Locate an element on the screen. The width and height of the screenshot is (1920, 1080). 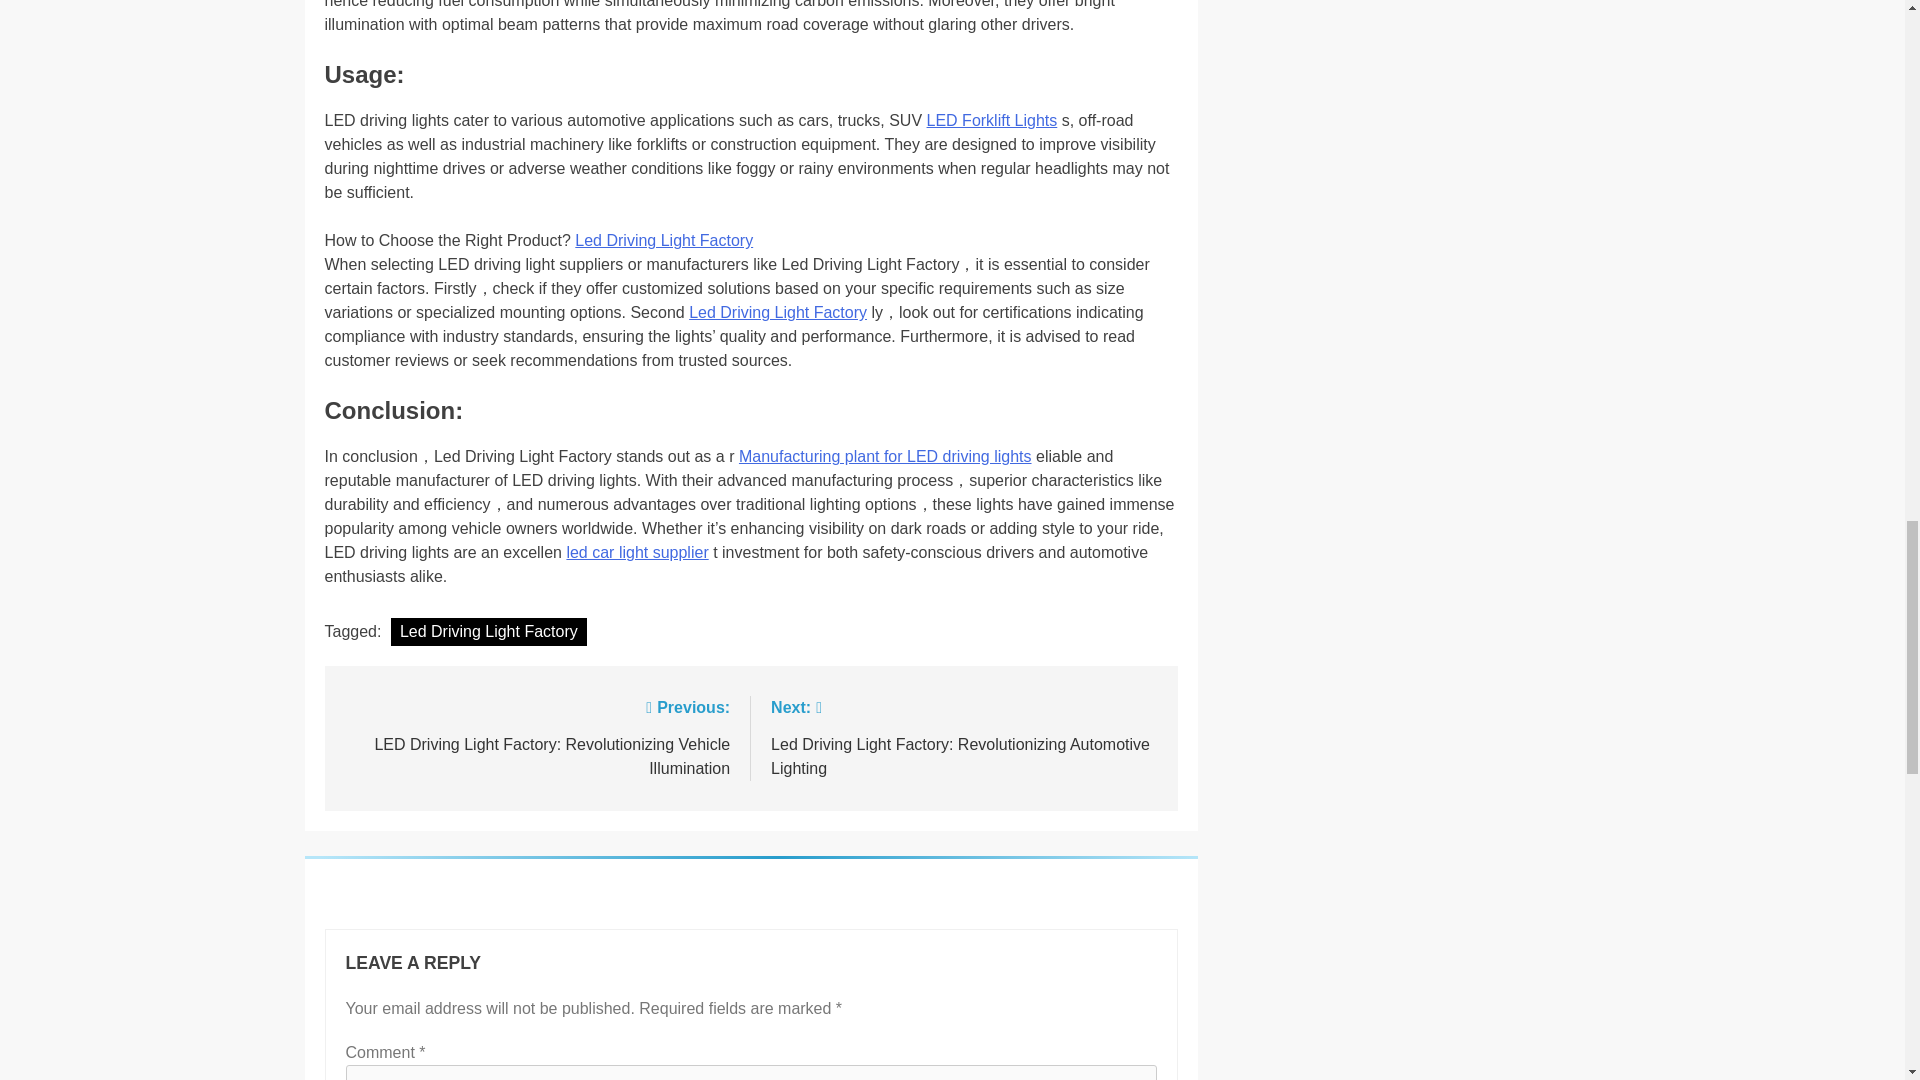
Led Driving Light Factory is located at coordinates (778, 312).